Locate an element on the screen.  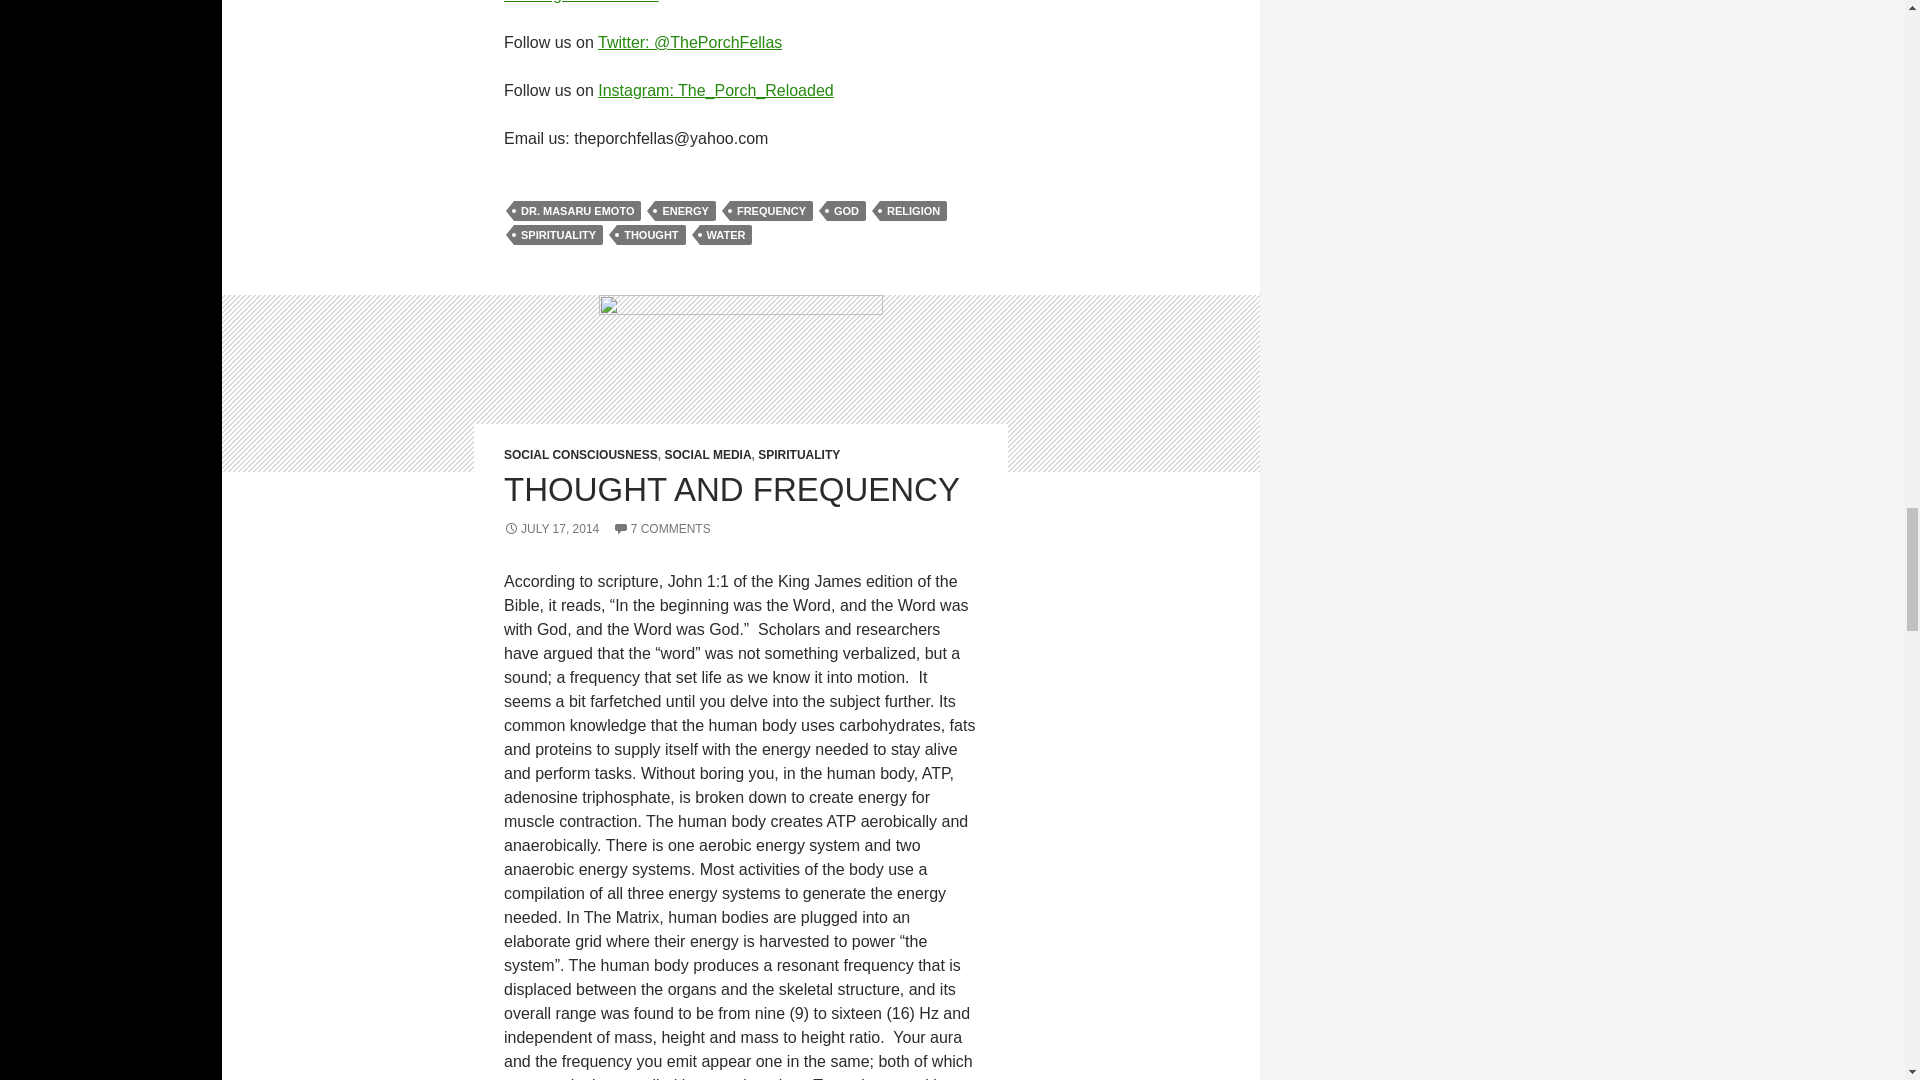
SPIRITUALITY is located at coordinates (558, 234).